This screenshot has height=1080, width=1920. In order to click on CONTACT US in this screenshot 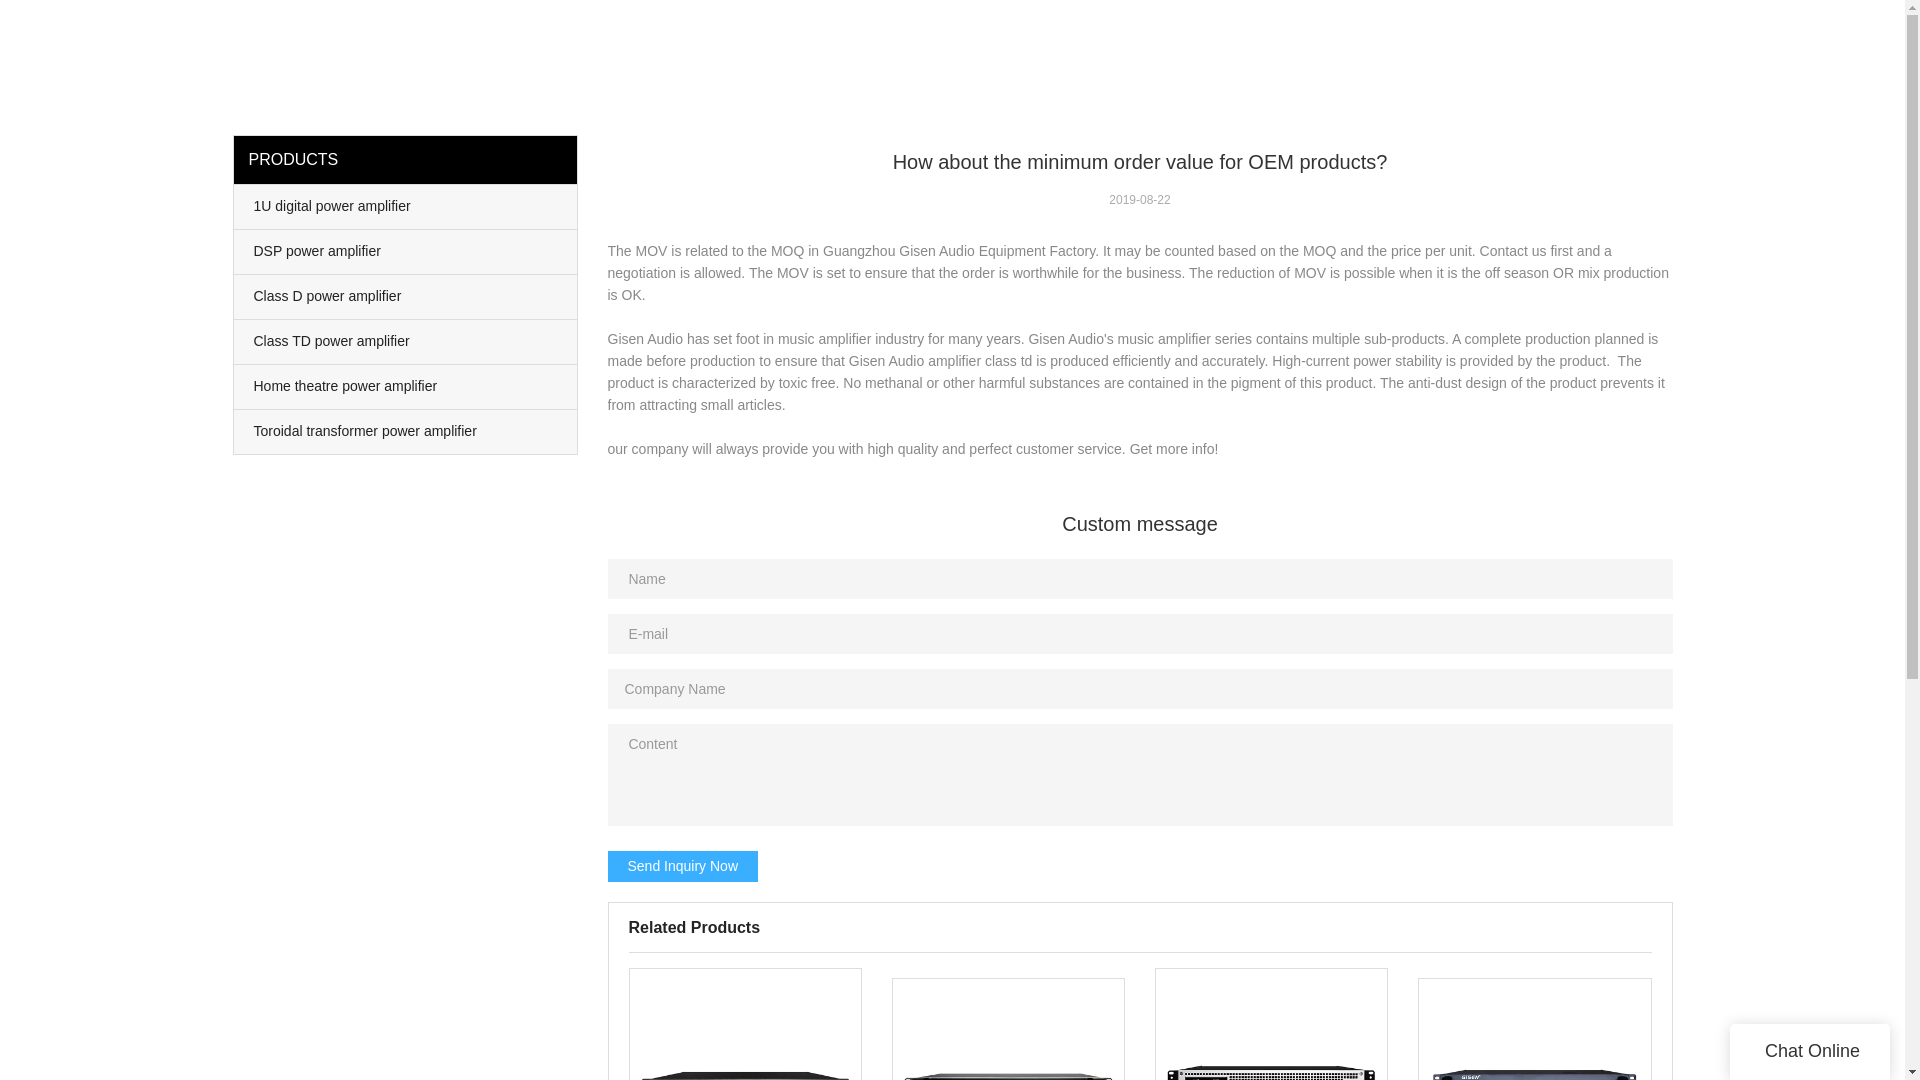, I will do `click(1754, 40)`.